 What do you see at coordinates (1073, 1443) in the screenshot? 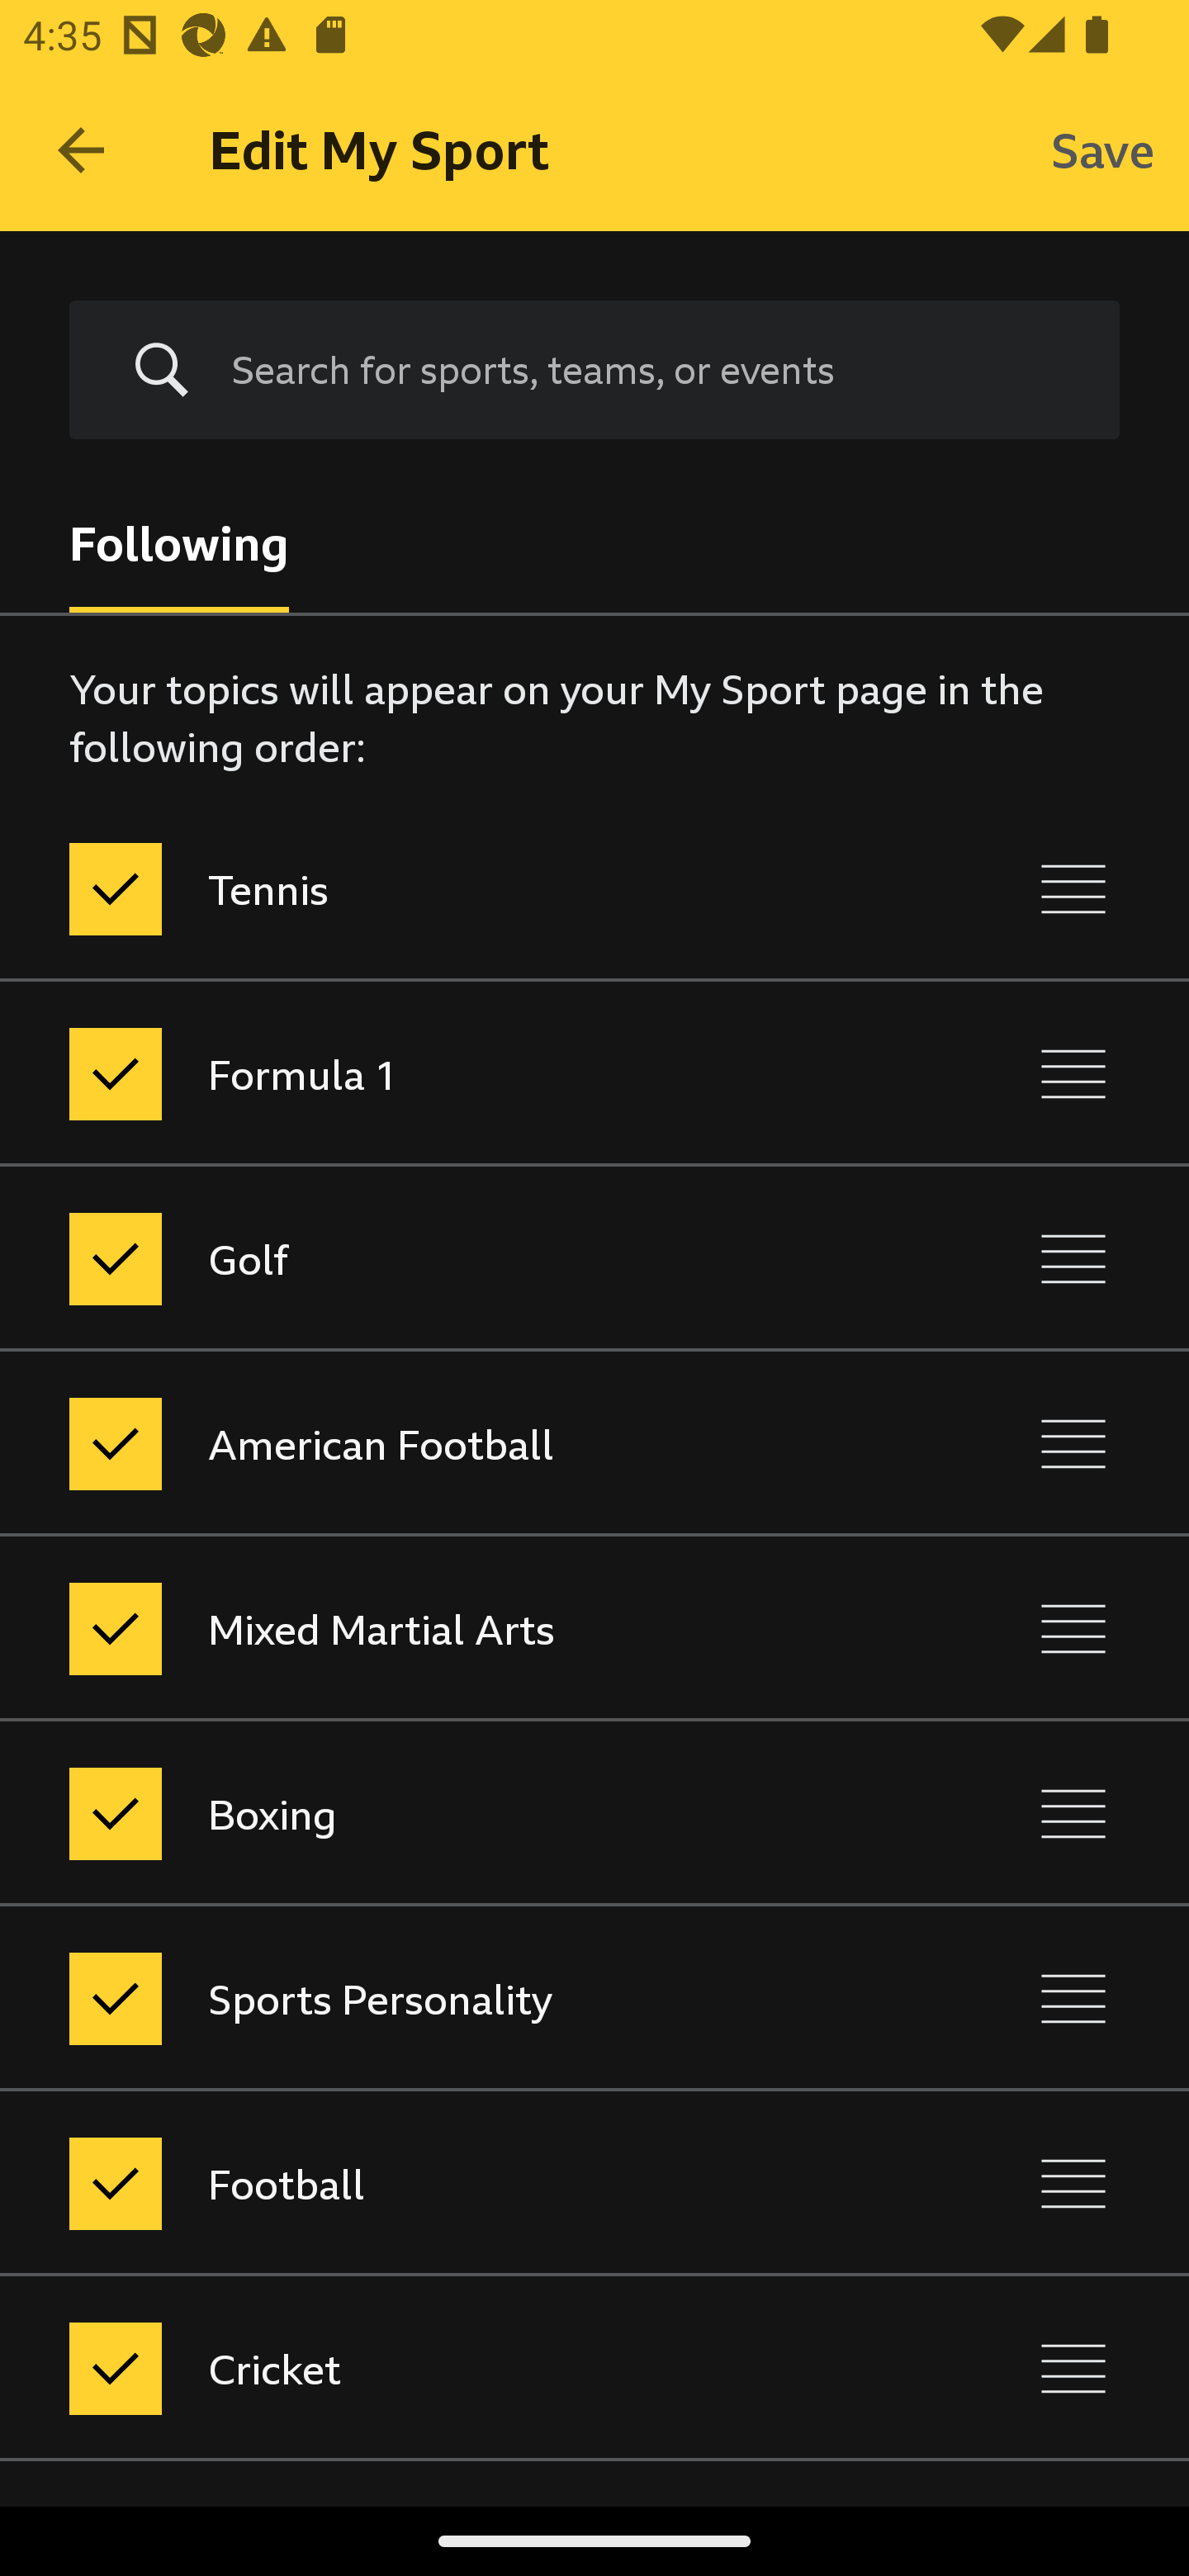
I see `Reorder American Football` at bounding box center [1073, 1443].